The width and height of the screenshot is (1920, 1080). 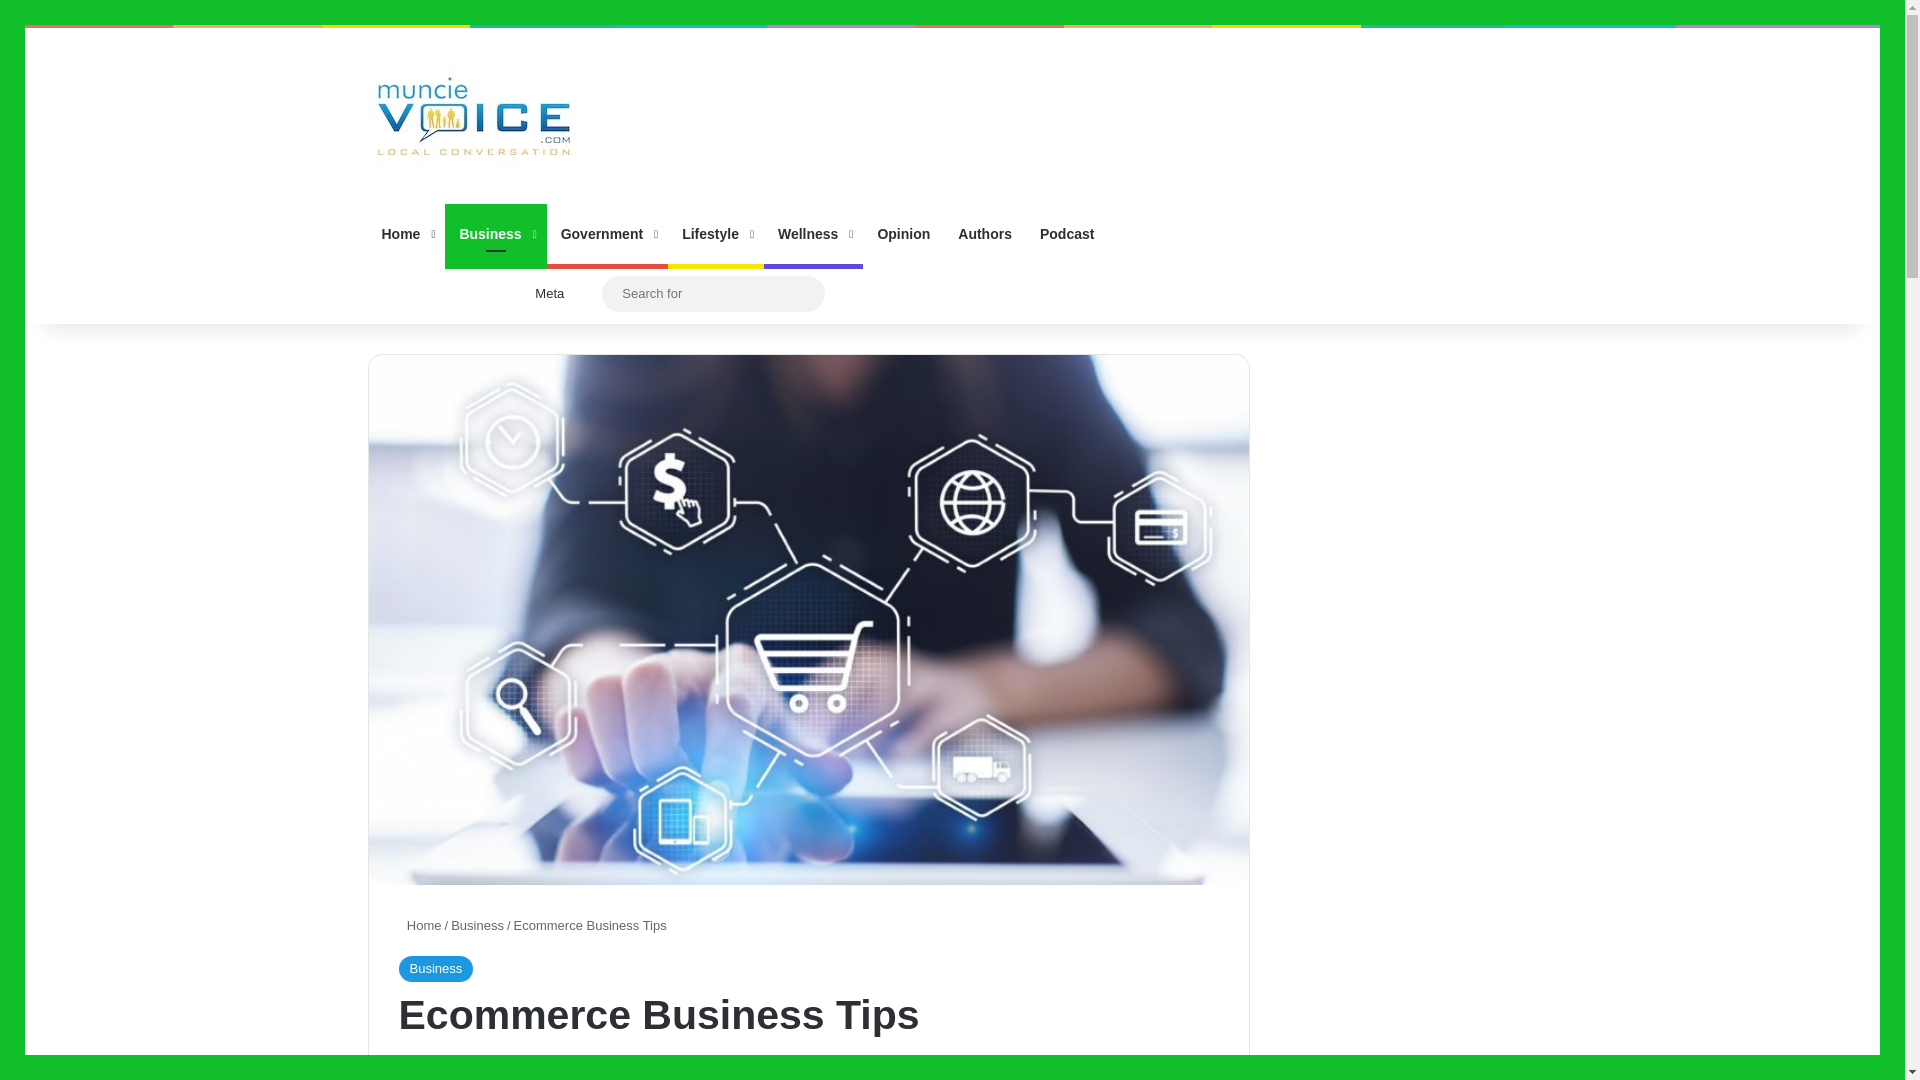 What do you see at coordinates (406, 234) in the screenshot?
I see `Home` at bounding box center [406, 234].